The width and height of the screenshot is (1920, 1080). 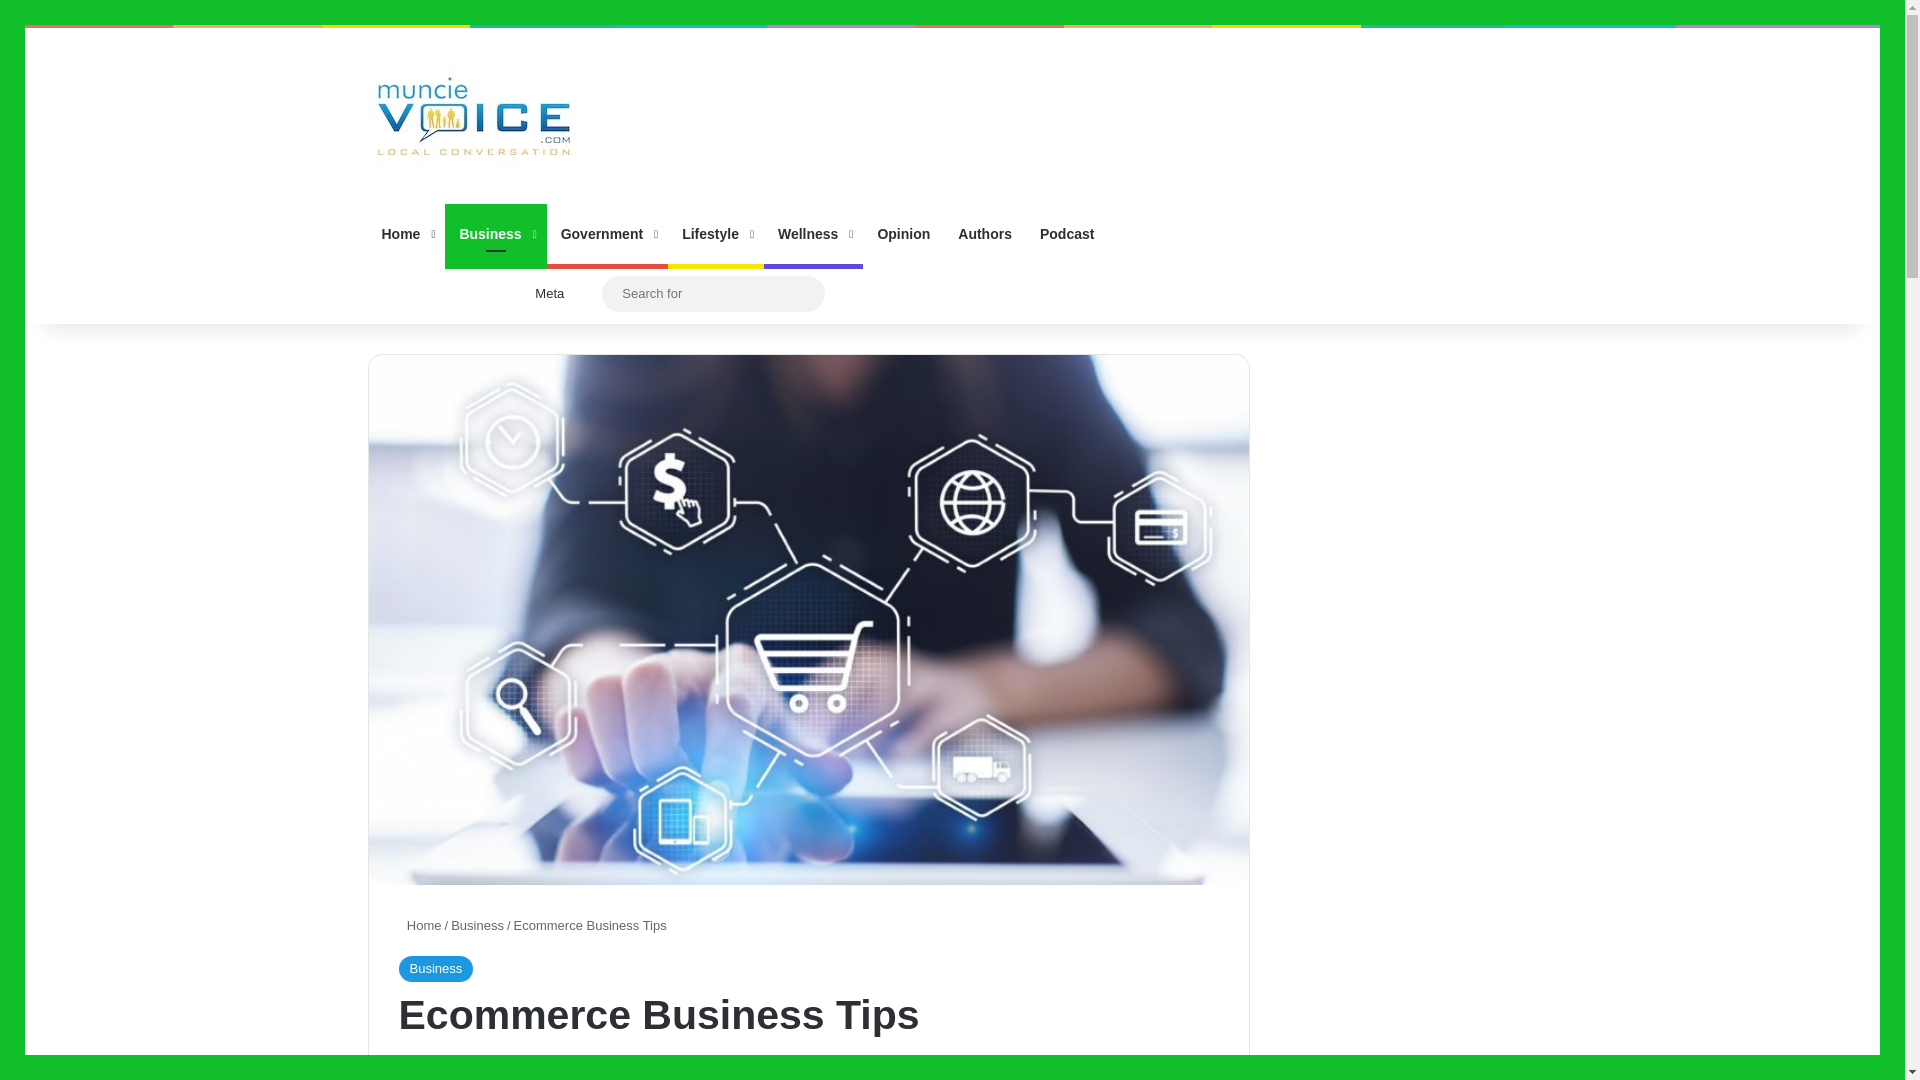 What do you see at coordinates (406, 234) in the screenshot?
I see `Home` at bounding box center [406, 234].